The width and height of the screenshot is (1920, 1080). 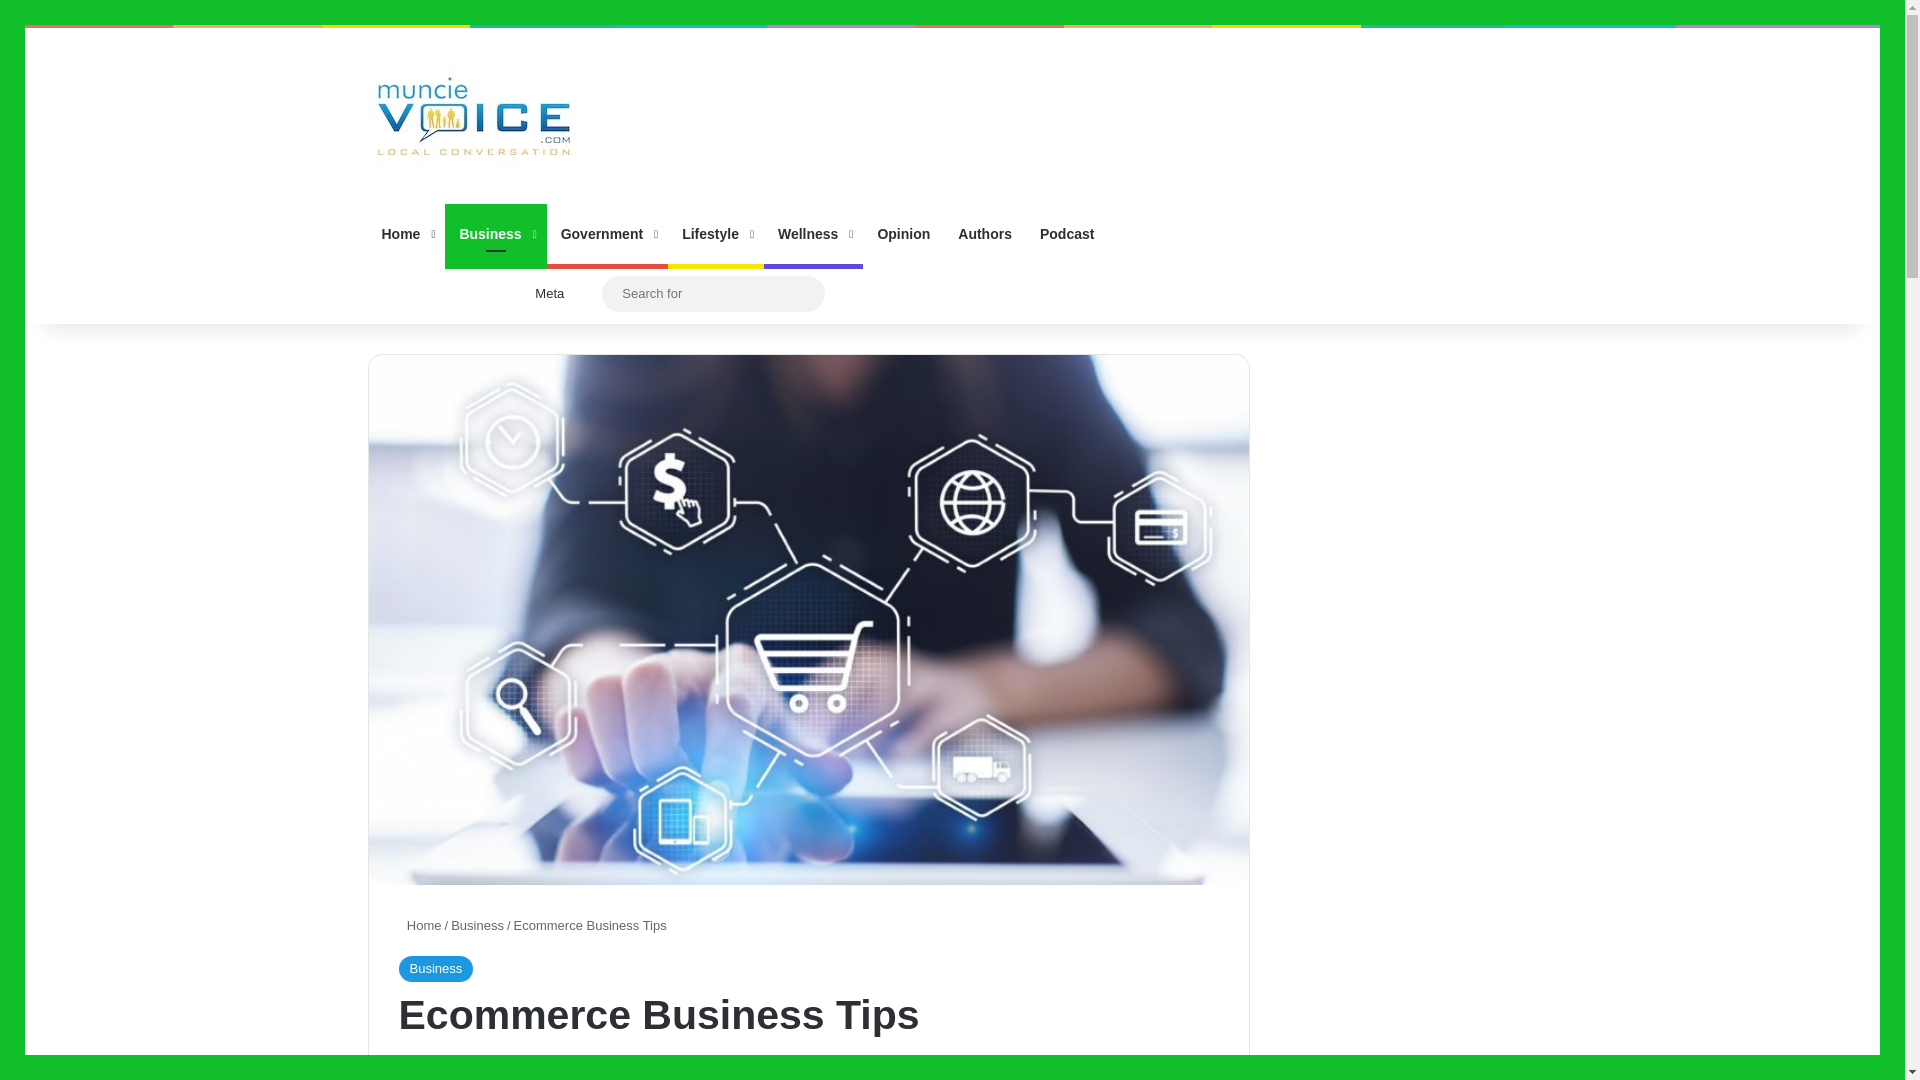 What do you see at coordinates (406, 234) in the screenshot?
I see `Home` at bounding box center [406, 234].